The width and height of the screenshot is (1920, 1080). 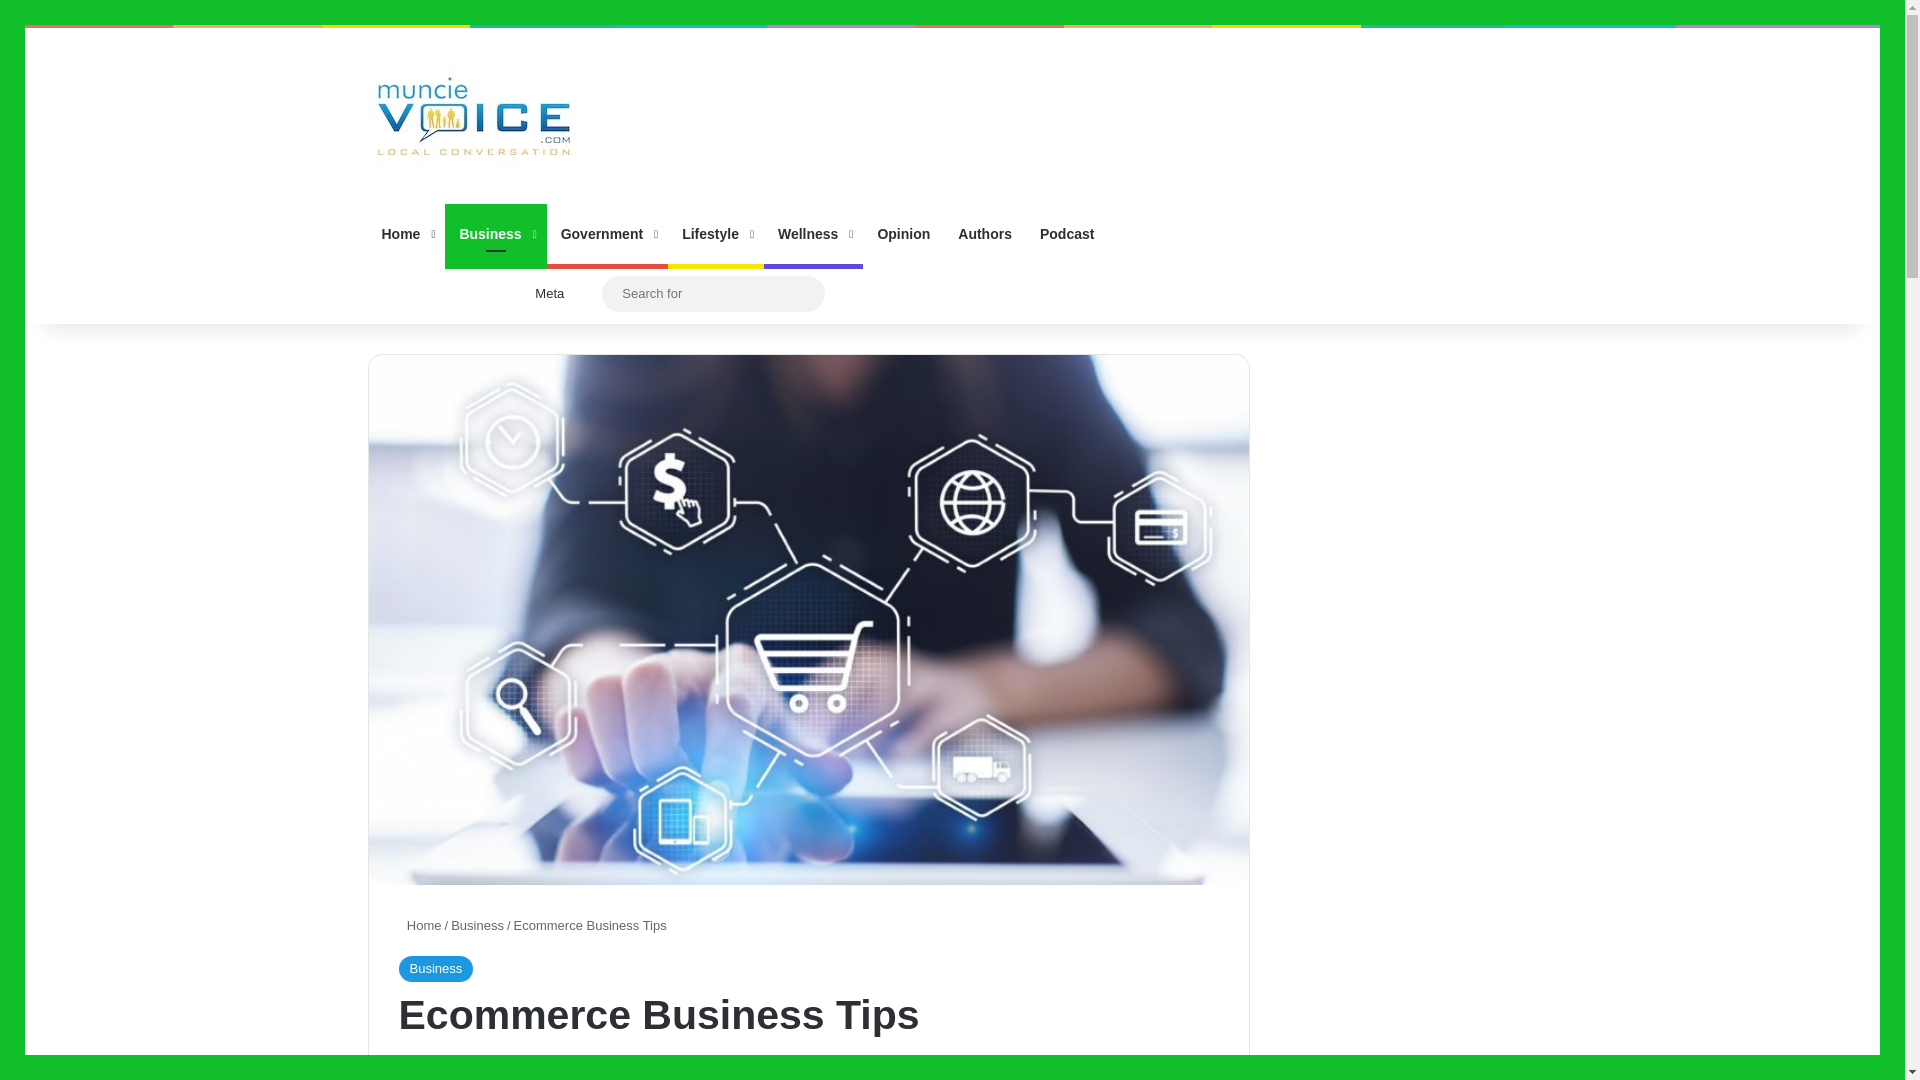 What do you see at coordinates (406, 234) in the screenshot?
I see `Home` at bounding box center [406, 234].